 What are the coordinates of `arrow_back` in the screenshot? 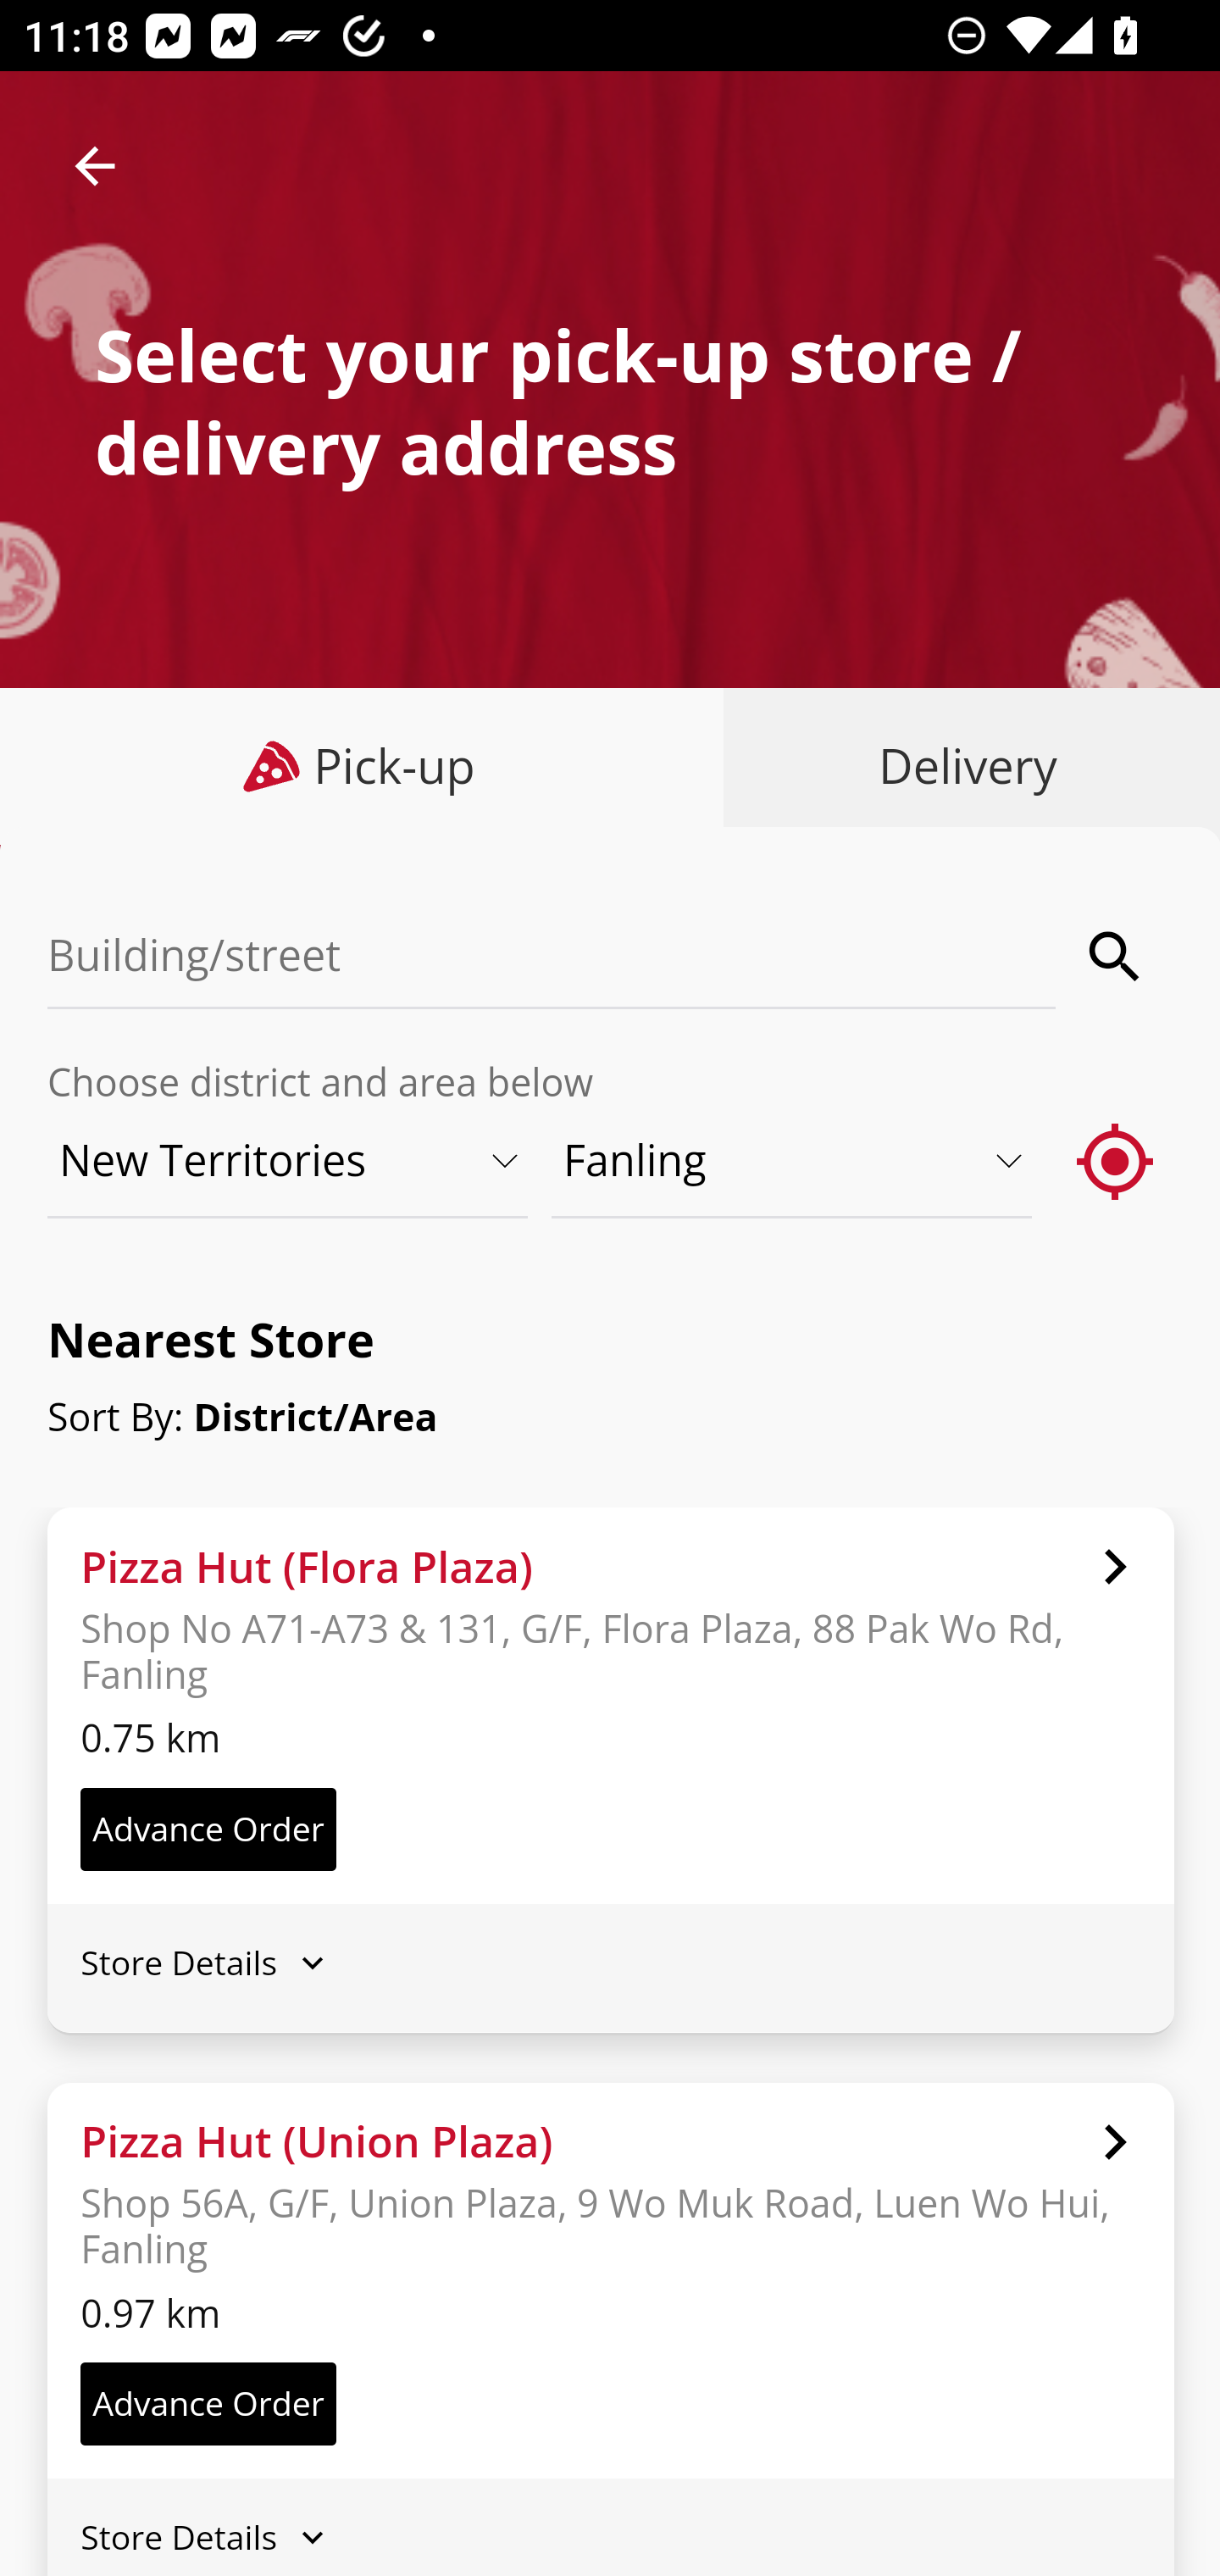 It's located at (95, 166).